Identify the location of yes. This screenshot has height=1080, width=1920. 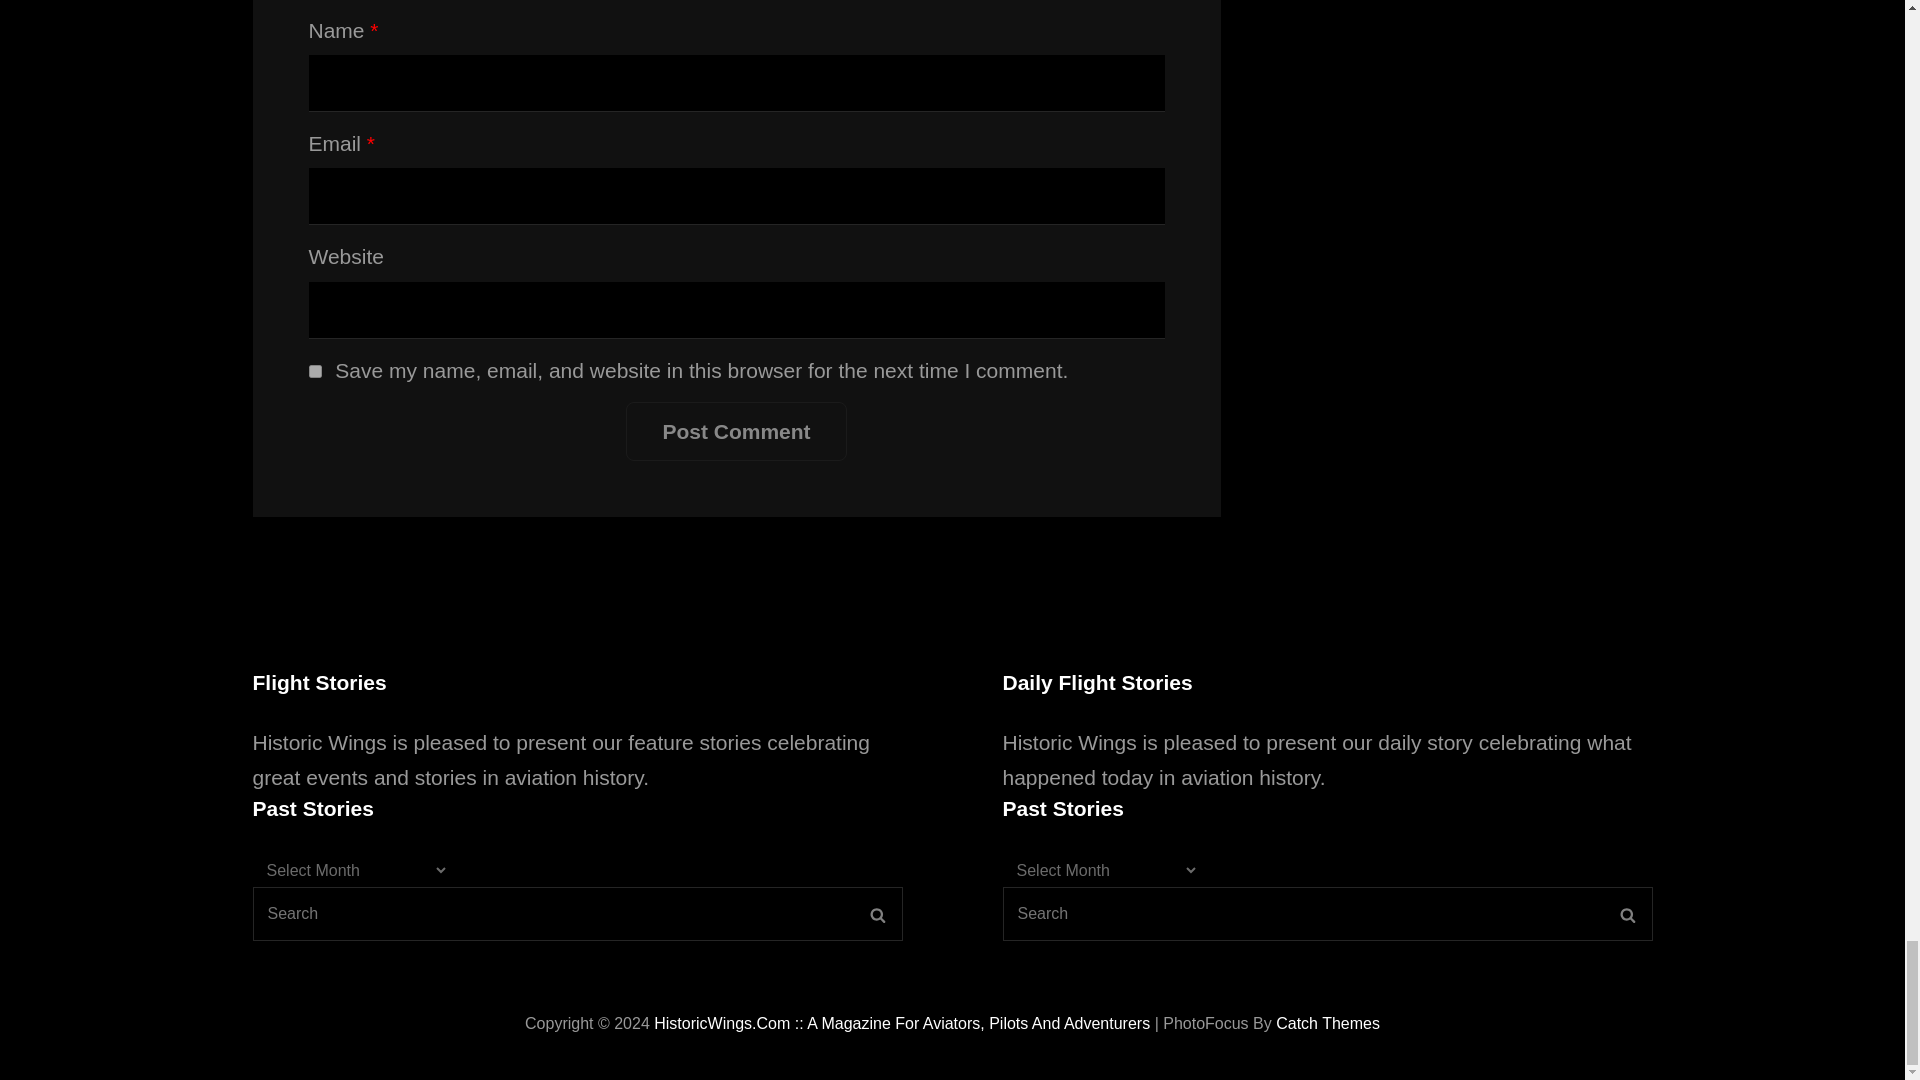
(314, 372).